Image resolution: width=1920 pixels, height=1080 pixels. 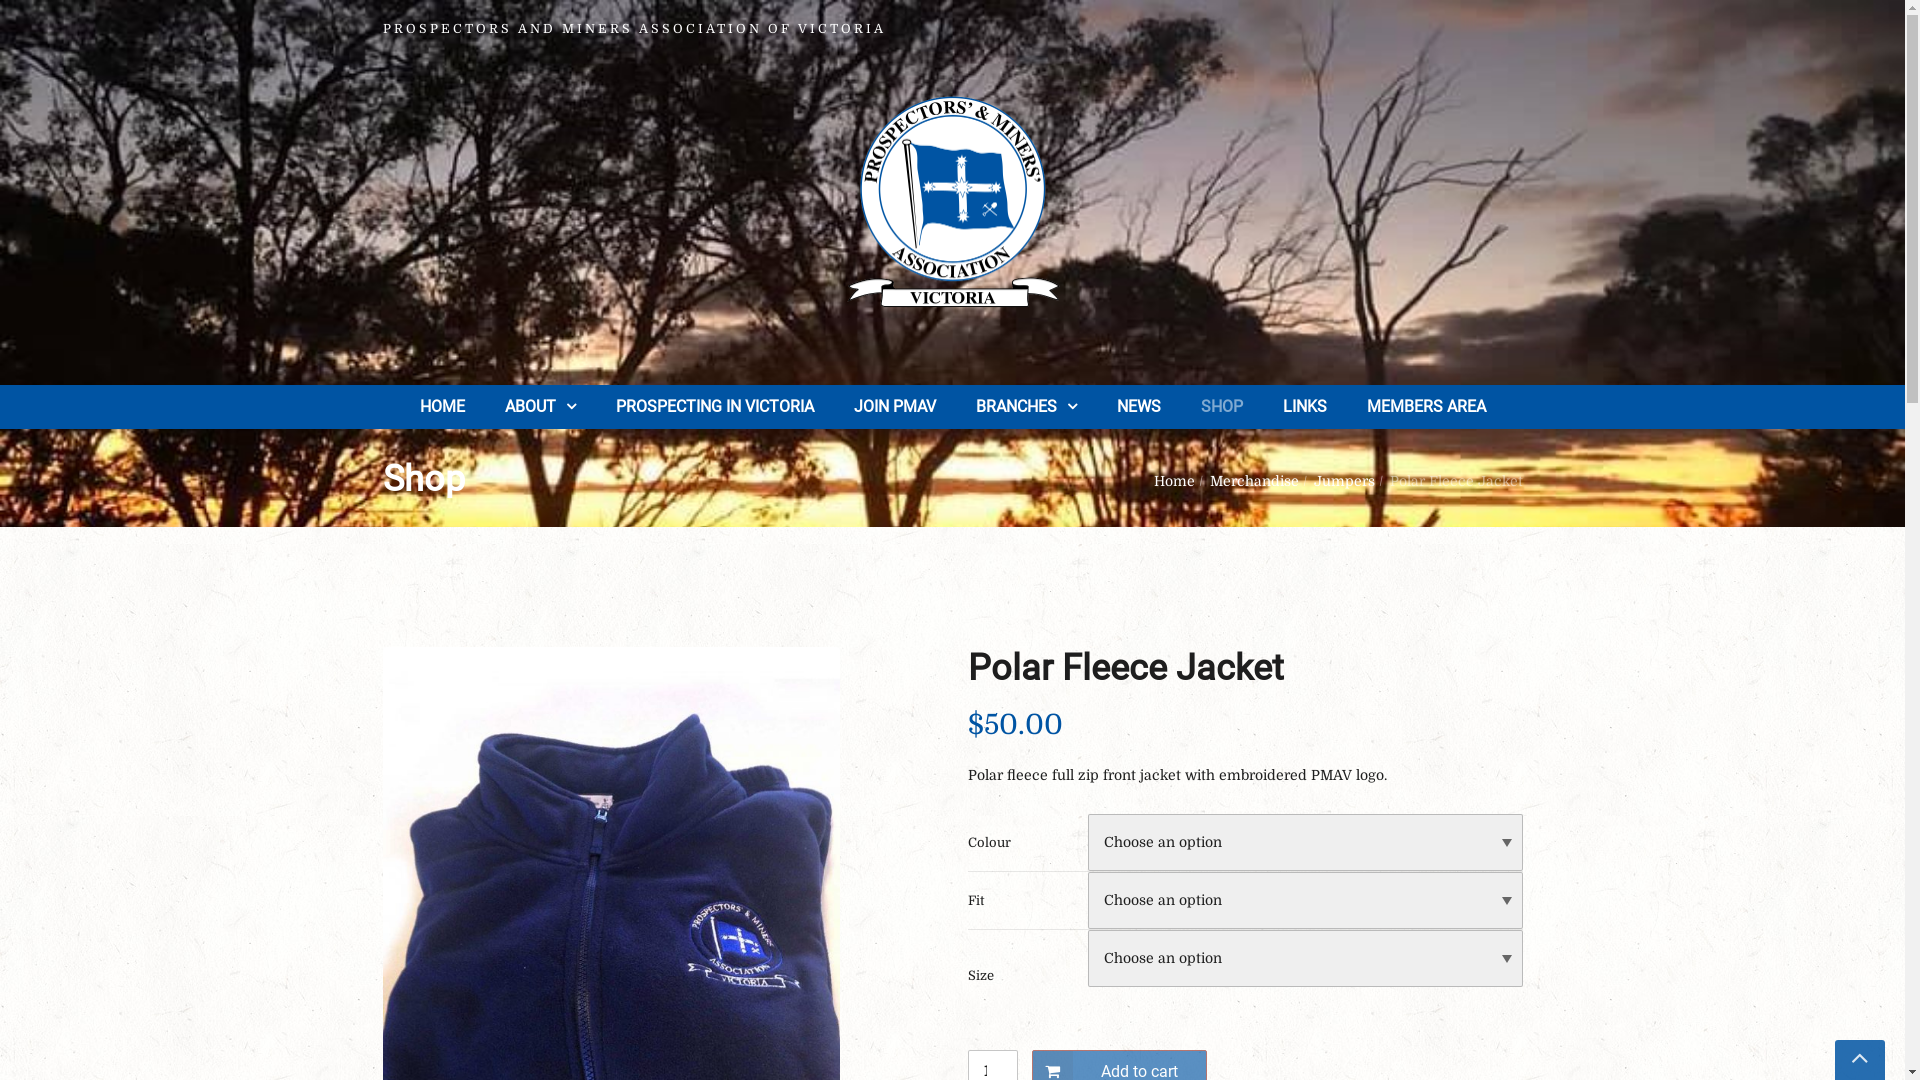 What do you see at coordinates (1344, 481) in the screenshot?
I see `Jumpers` at bounding box center [1344, 481].